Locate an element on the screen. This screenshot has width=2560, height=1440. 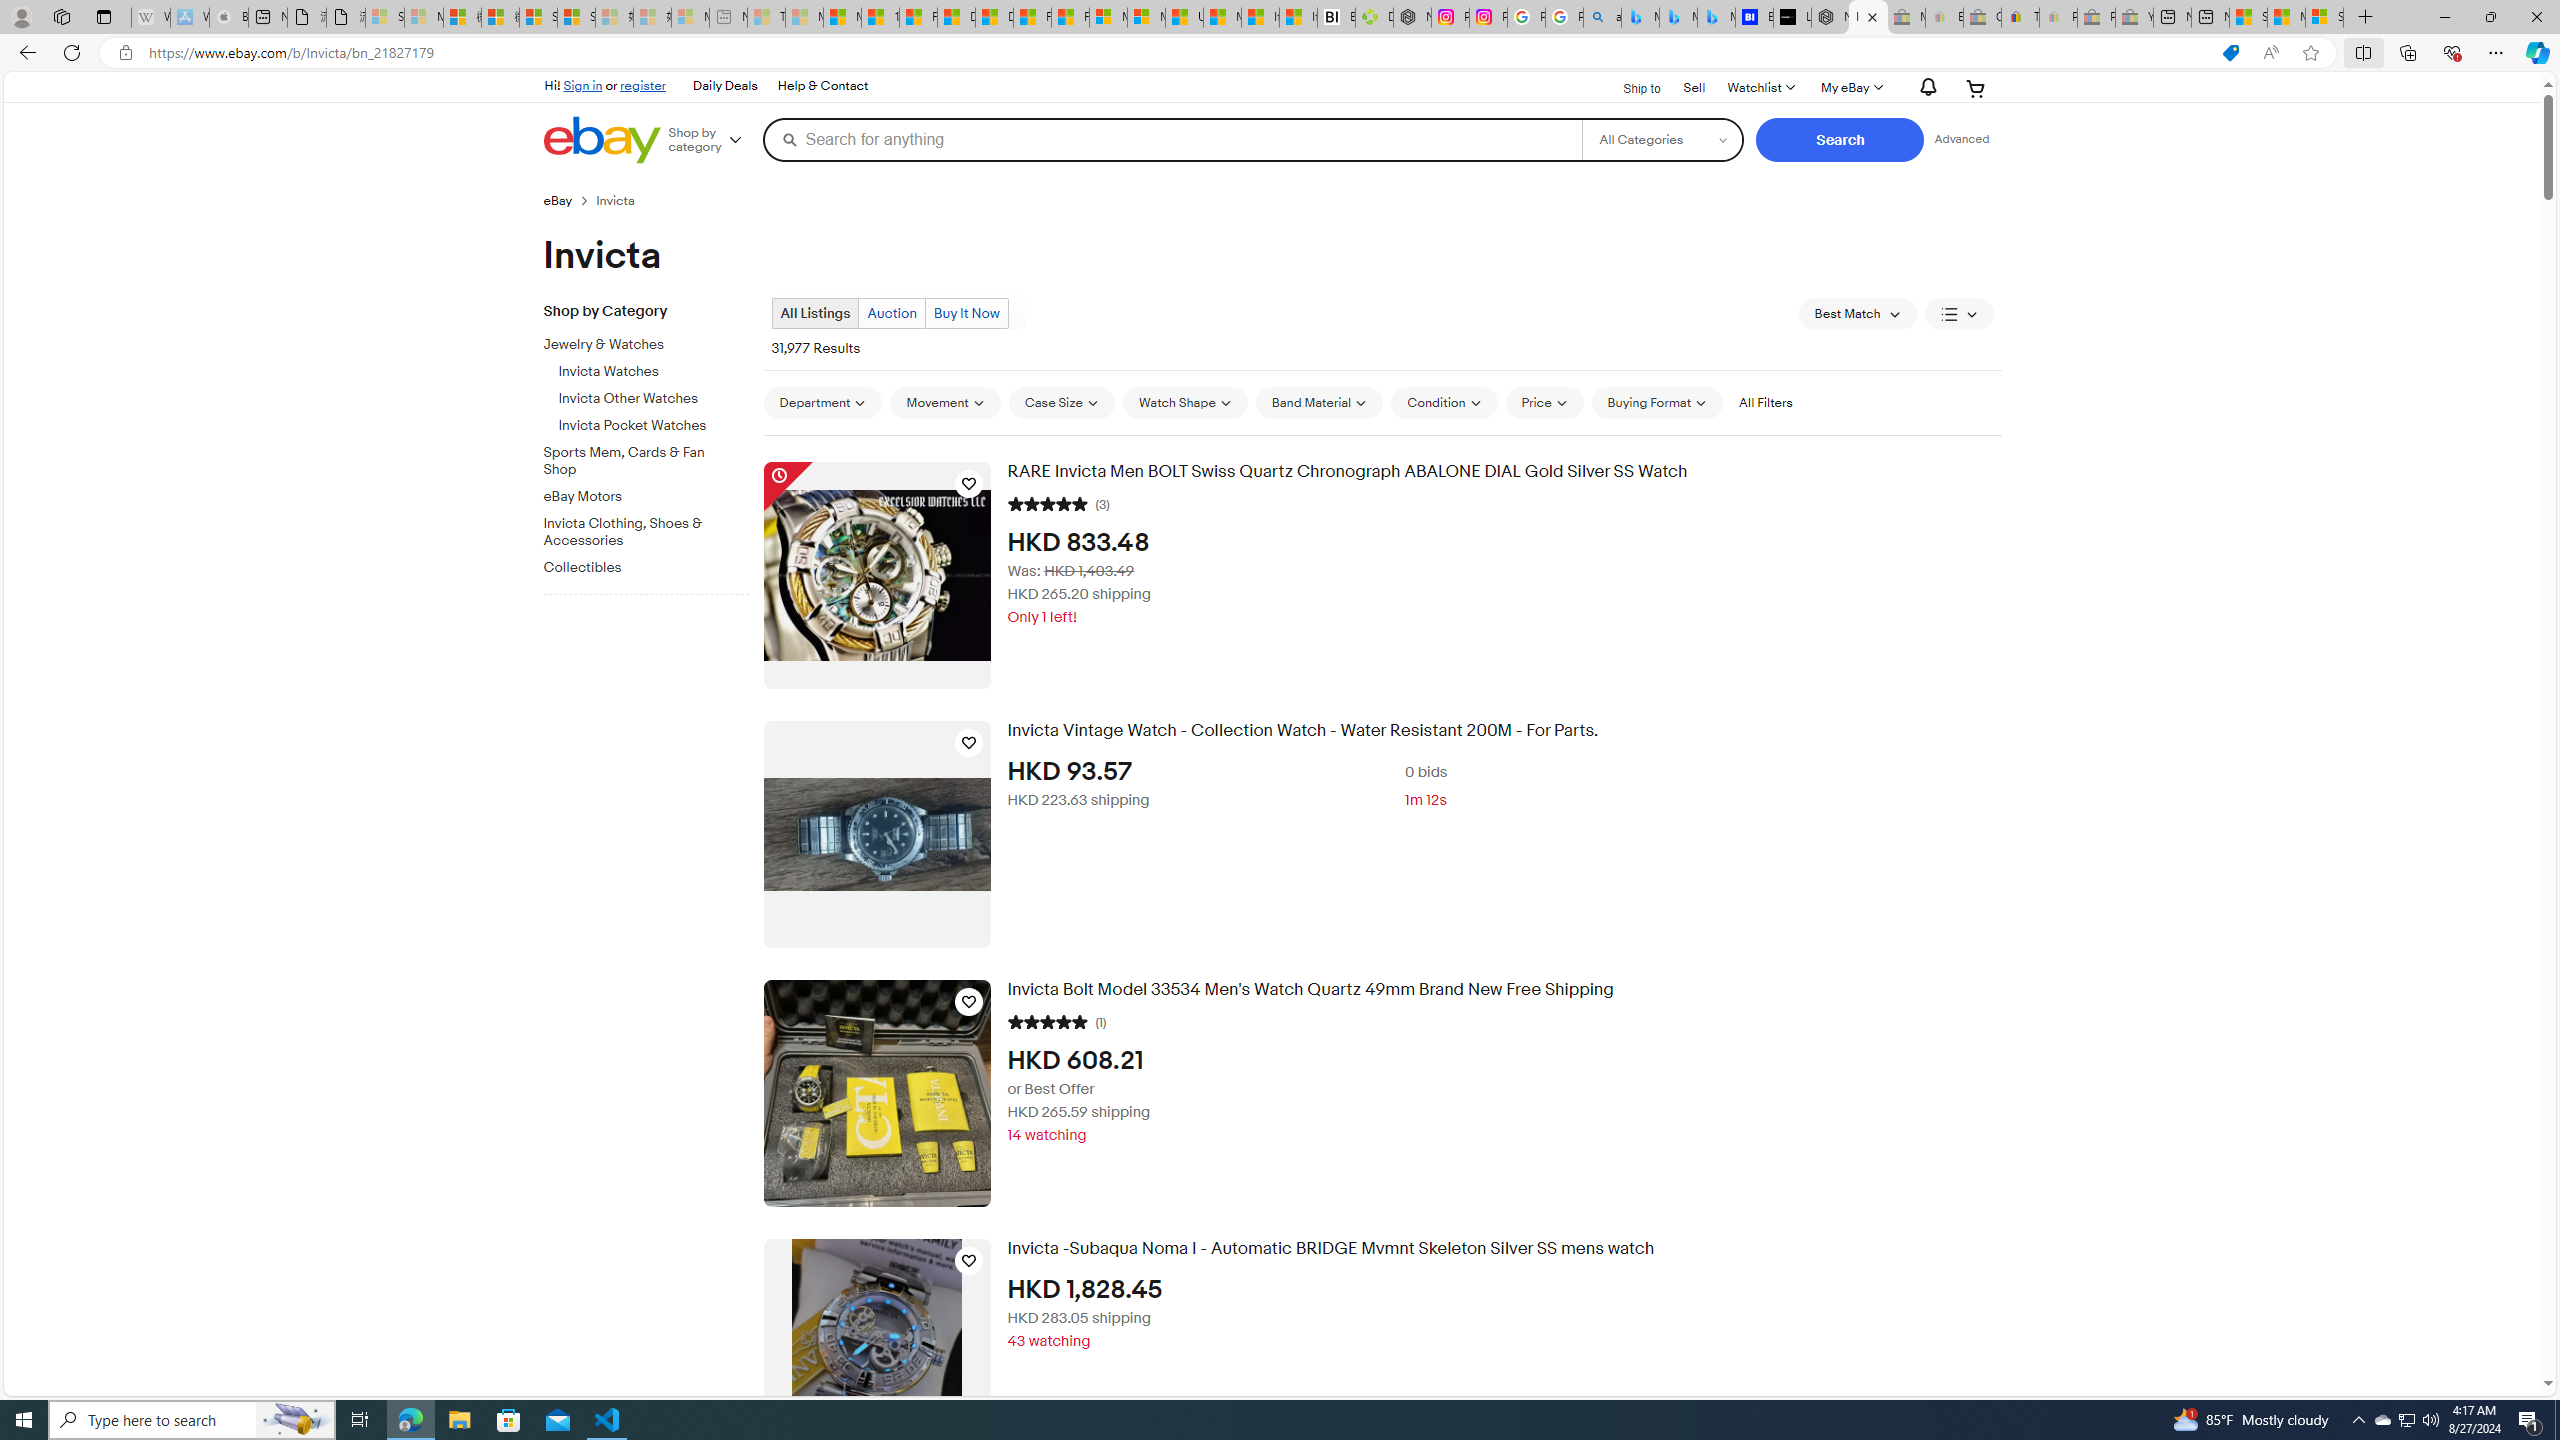
Invicta Pocket Watches is located at coordinates (654, 422).